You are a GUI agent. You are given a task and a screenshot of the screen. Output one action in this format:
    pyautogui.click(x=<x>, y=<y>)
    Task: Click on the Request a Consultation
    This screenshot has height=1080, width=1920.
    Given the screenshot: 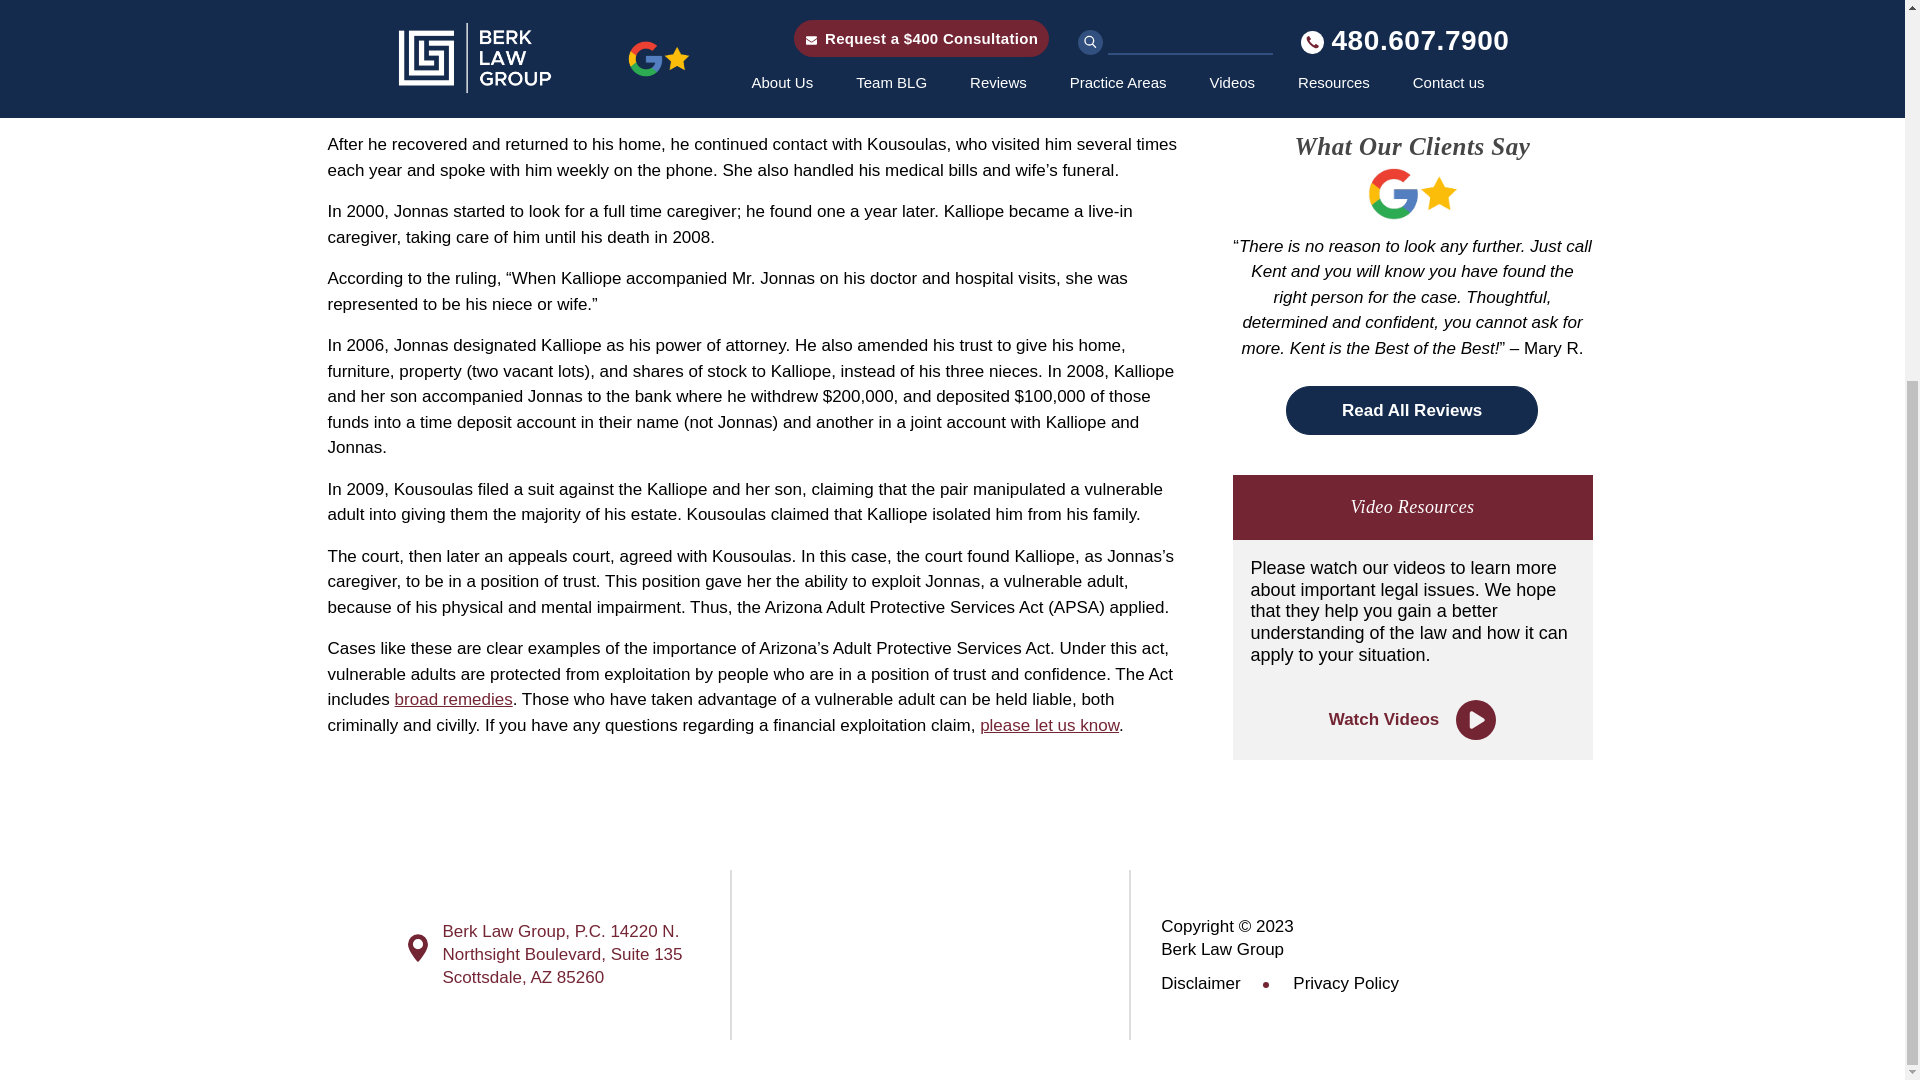 What is the action you would take?
    pyautogui.click(x=1412, y=51)
    